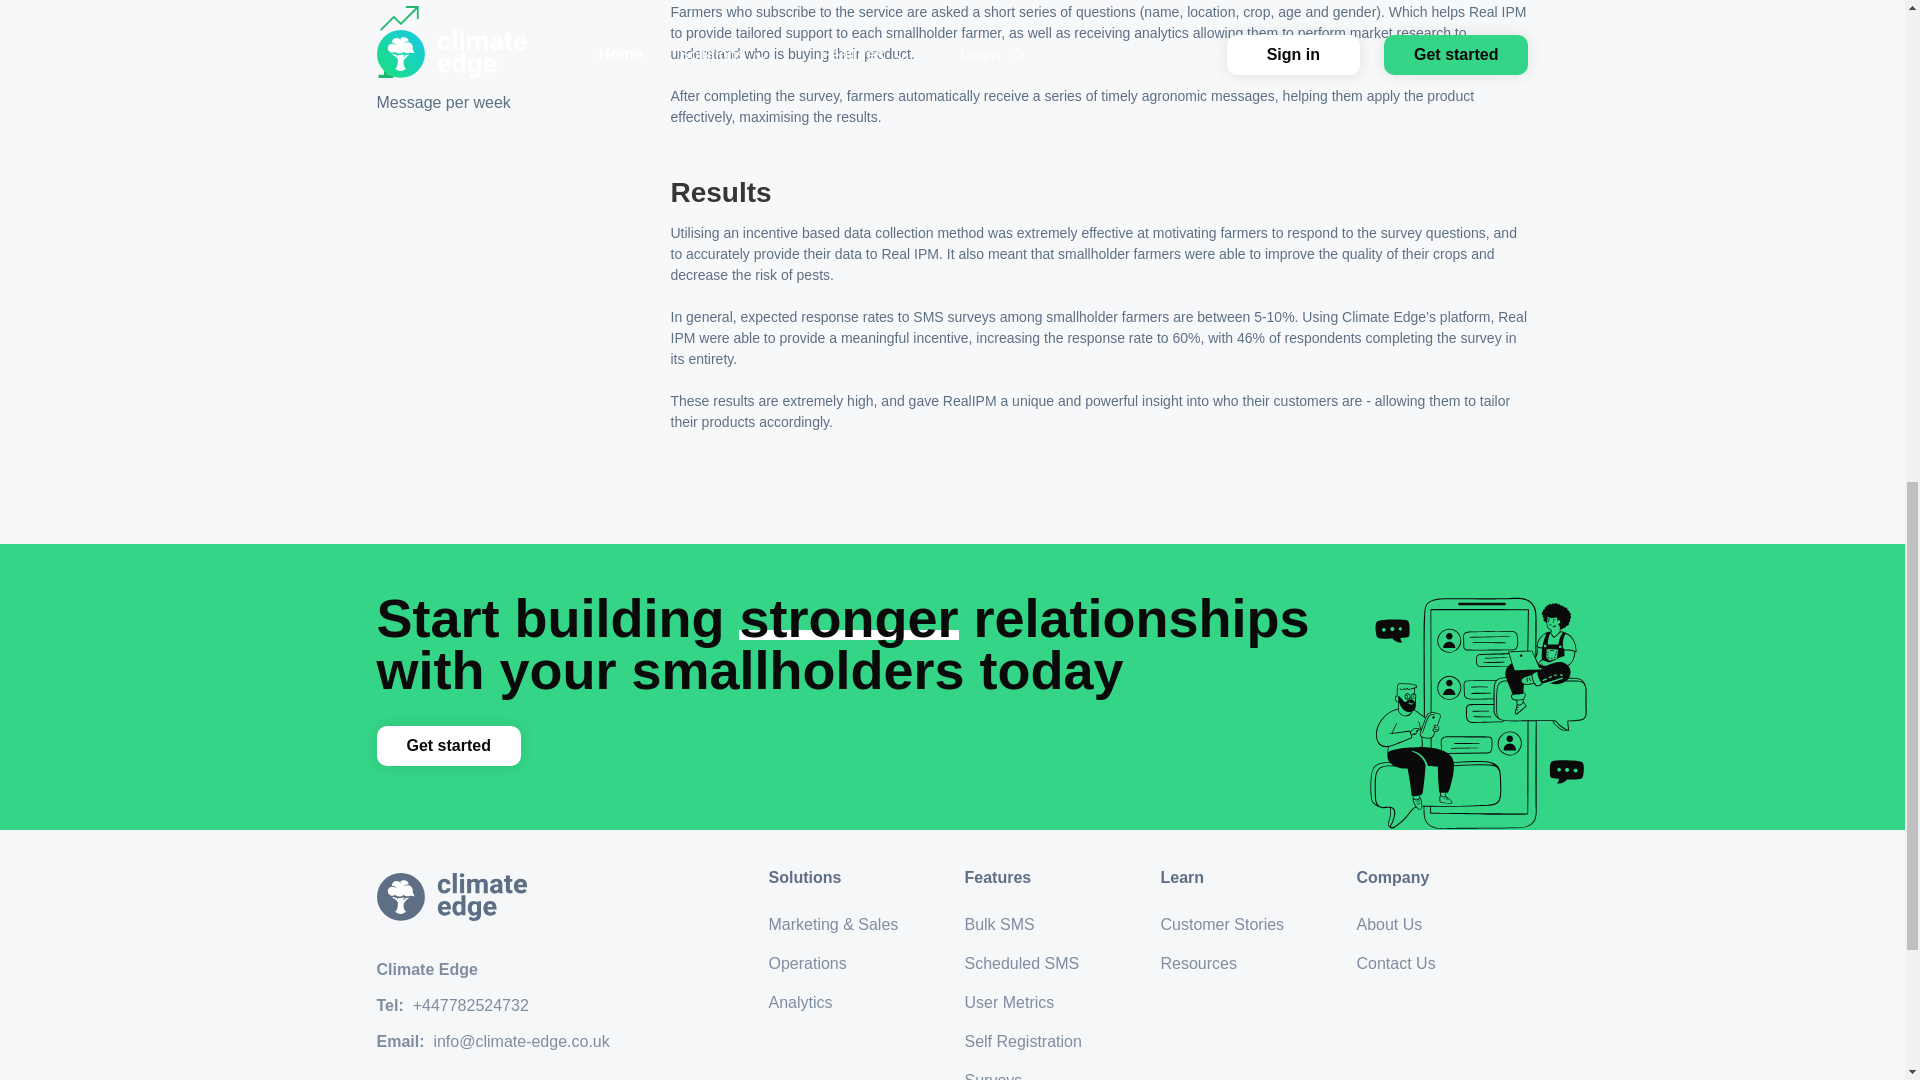 This screenshot has width=1920, height=1080. Describe the element at coordinates (854, 1002) in the screenshot. I see `Analytics` at that location.